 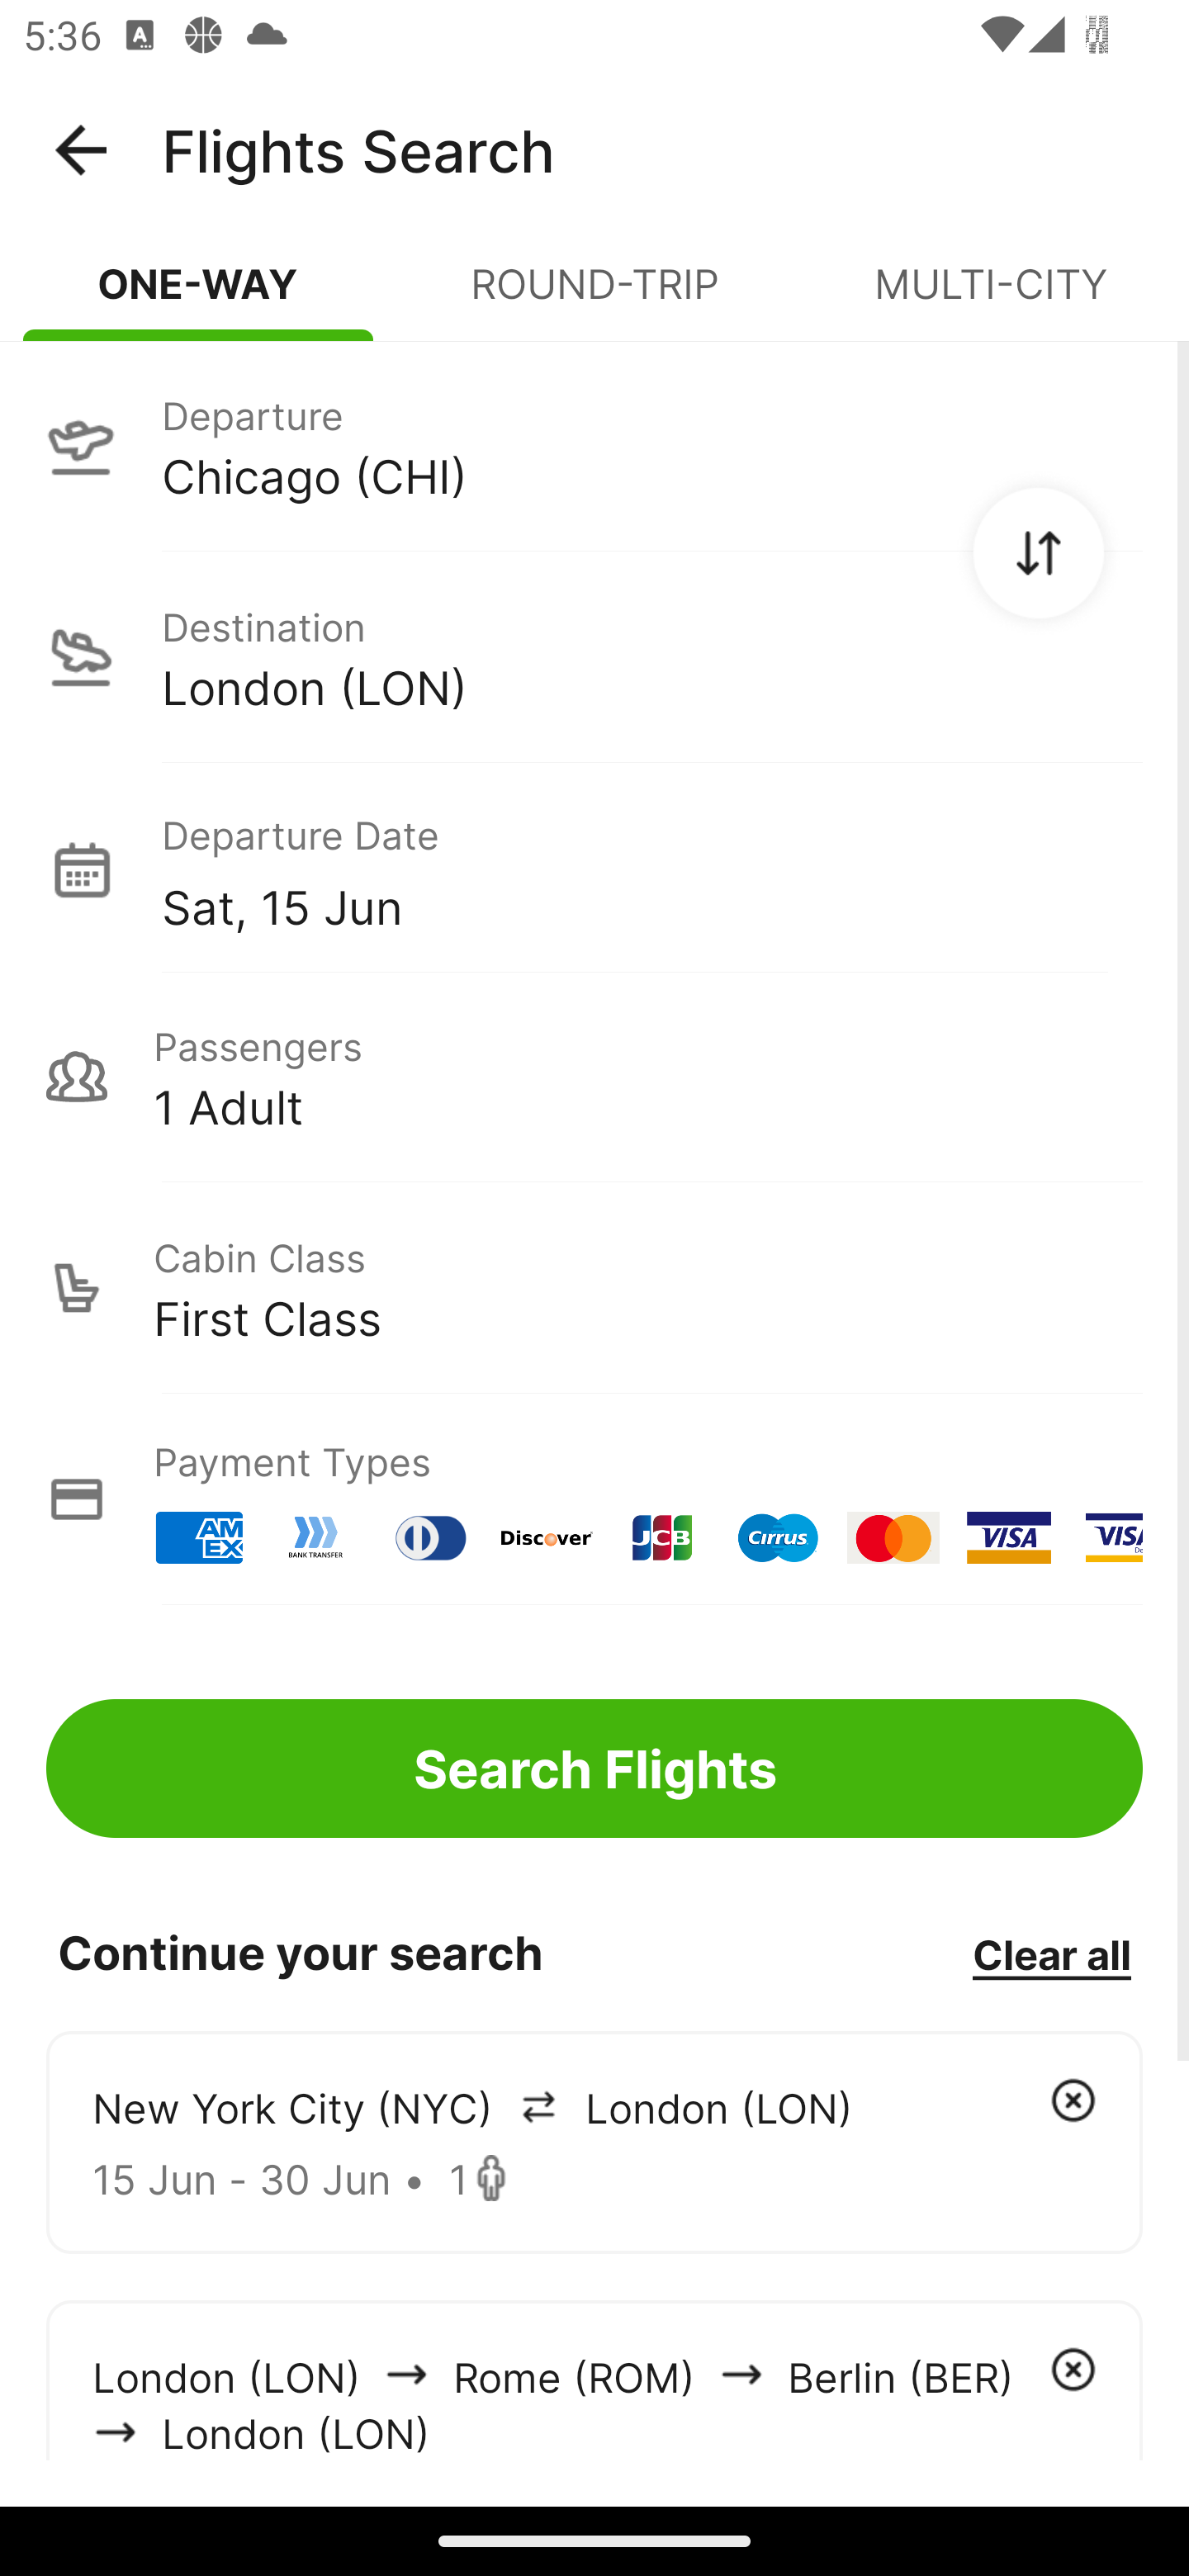 What do you see at coordinates (1051, 1953) in the screenshot?
I see `Clear all` at bounding box center [1051, 1953].